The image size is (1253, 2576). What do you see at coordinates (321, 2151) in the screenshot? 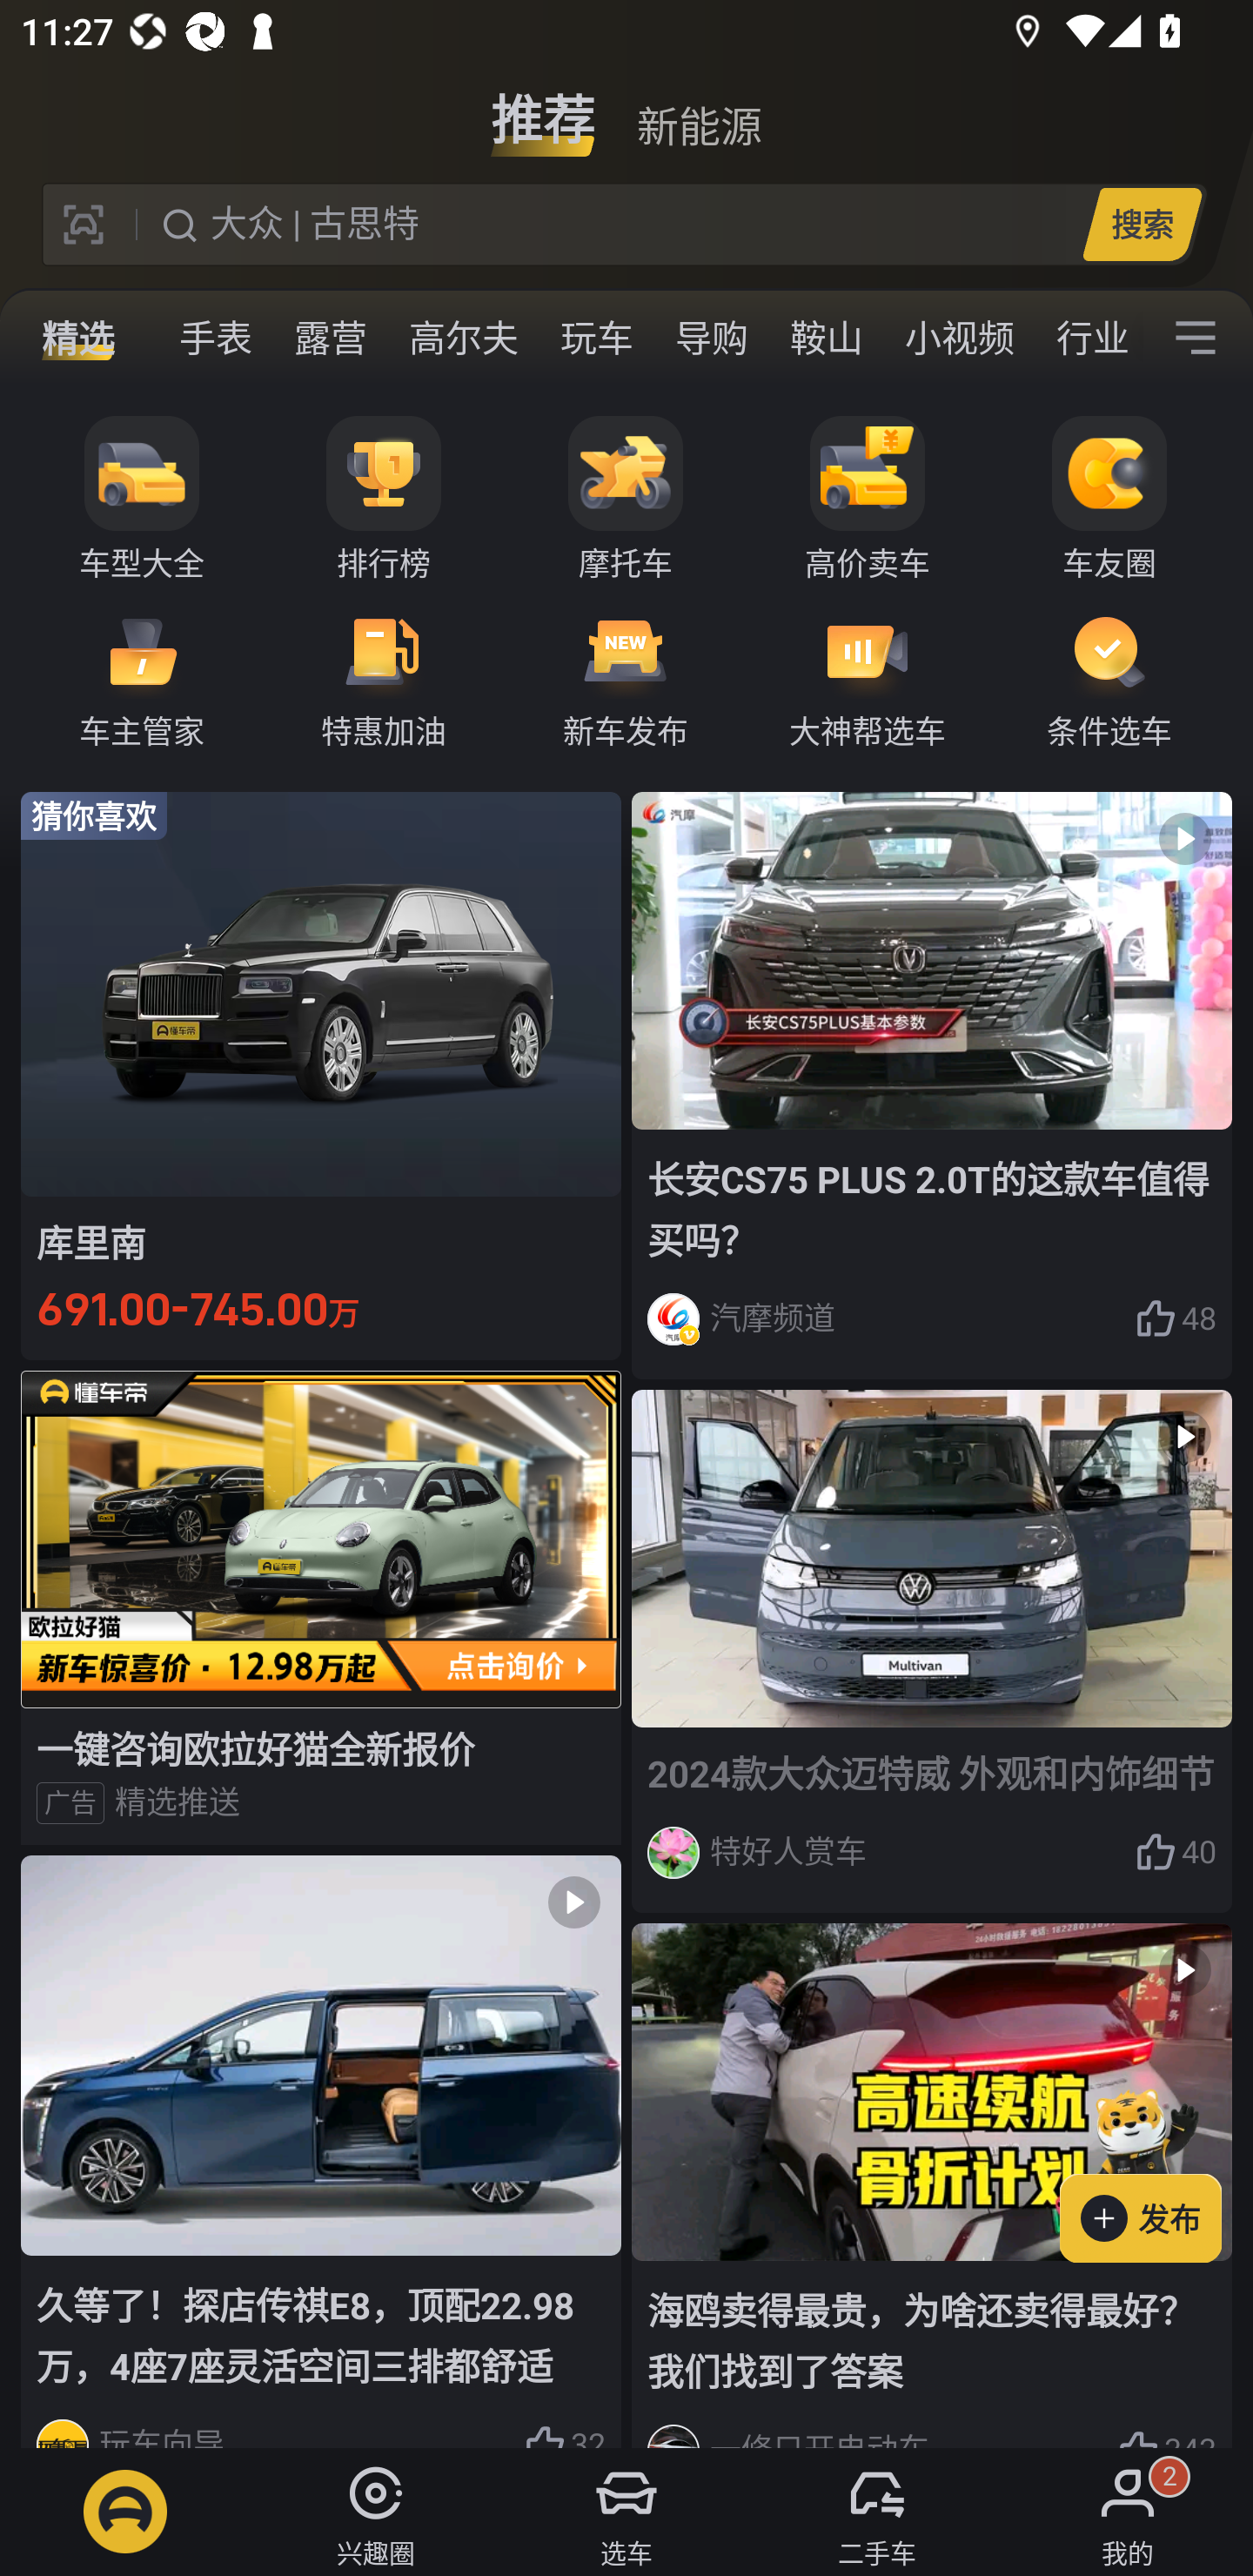
I see ` 久等了！探店传祺E8，顶配22.98万，4座7座灵活空间三排都舒适 玩车向导 32` at bounding box center [321, 2151].